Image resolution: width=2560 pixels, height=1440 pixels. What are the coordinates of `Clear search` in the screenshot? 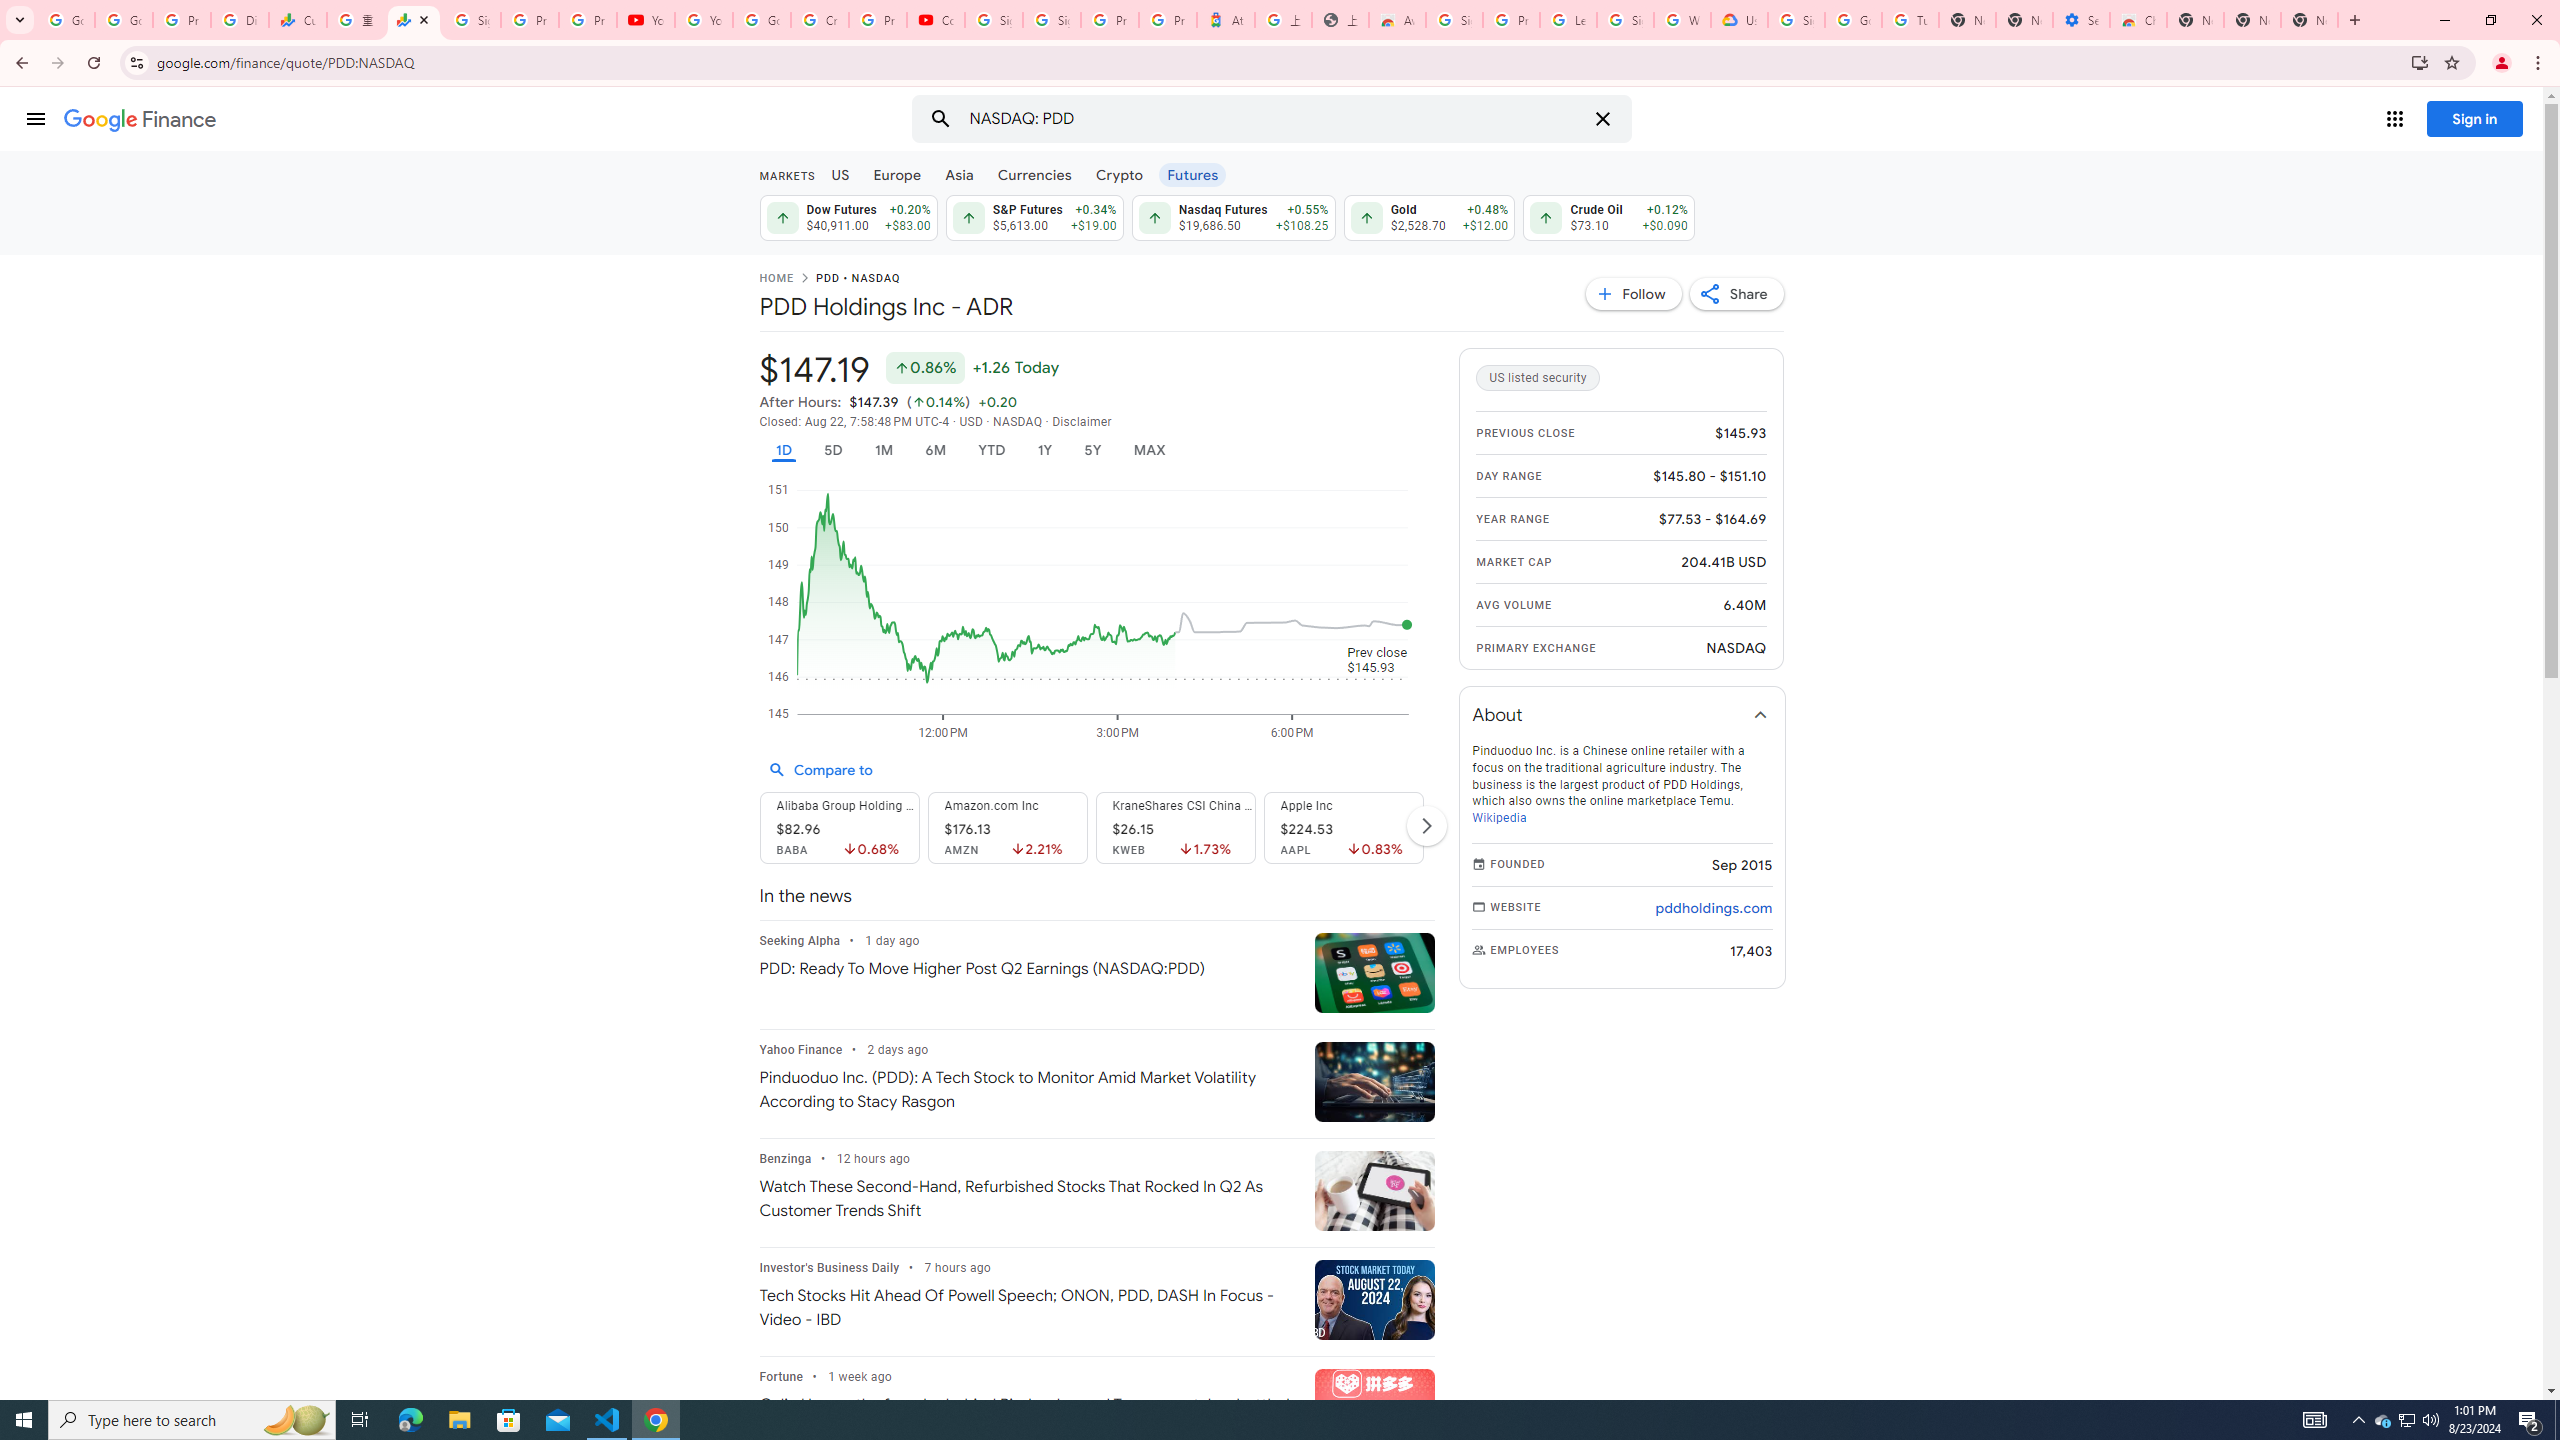 It's located at (1602, 119).